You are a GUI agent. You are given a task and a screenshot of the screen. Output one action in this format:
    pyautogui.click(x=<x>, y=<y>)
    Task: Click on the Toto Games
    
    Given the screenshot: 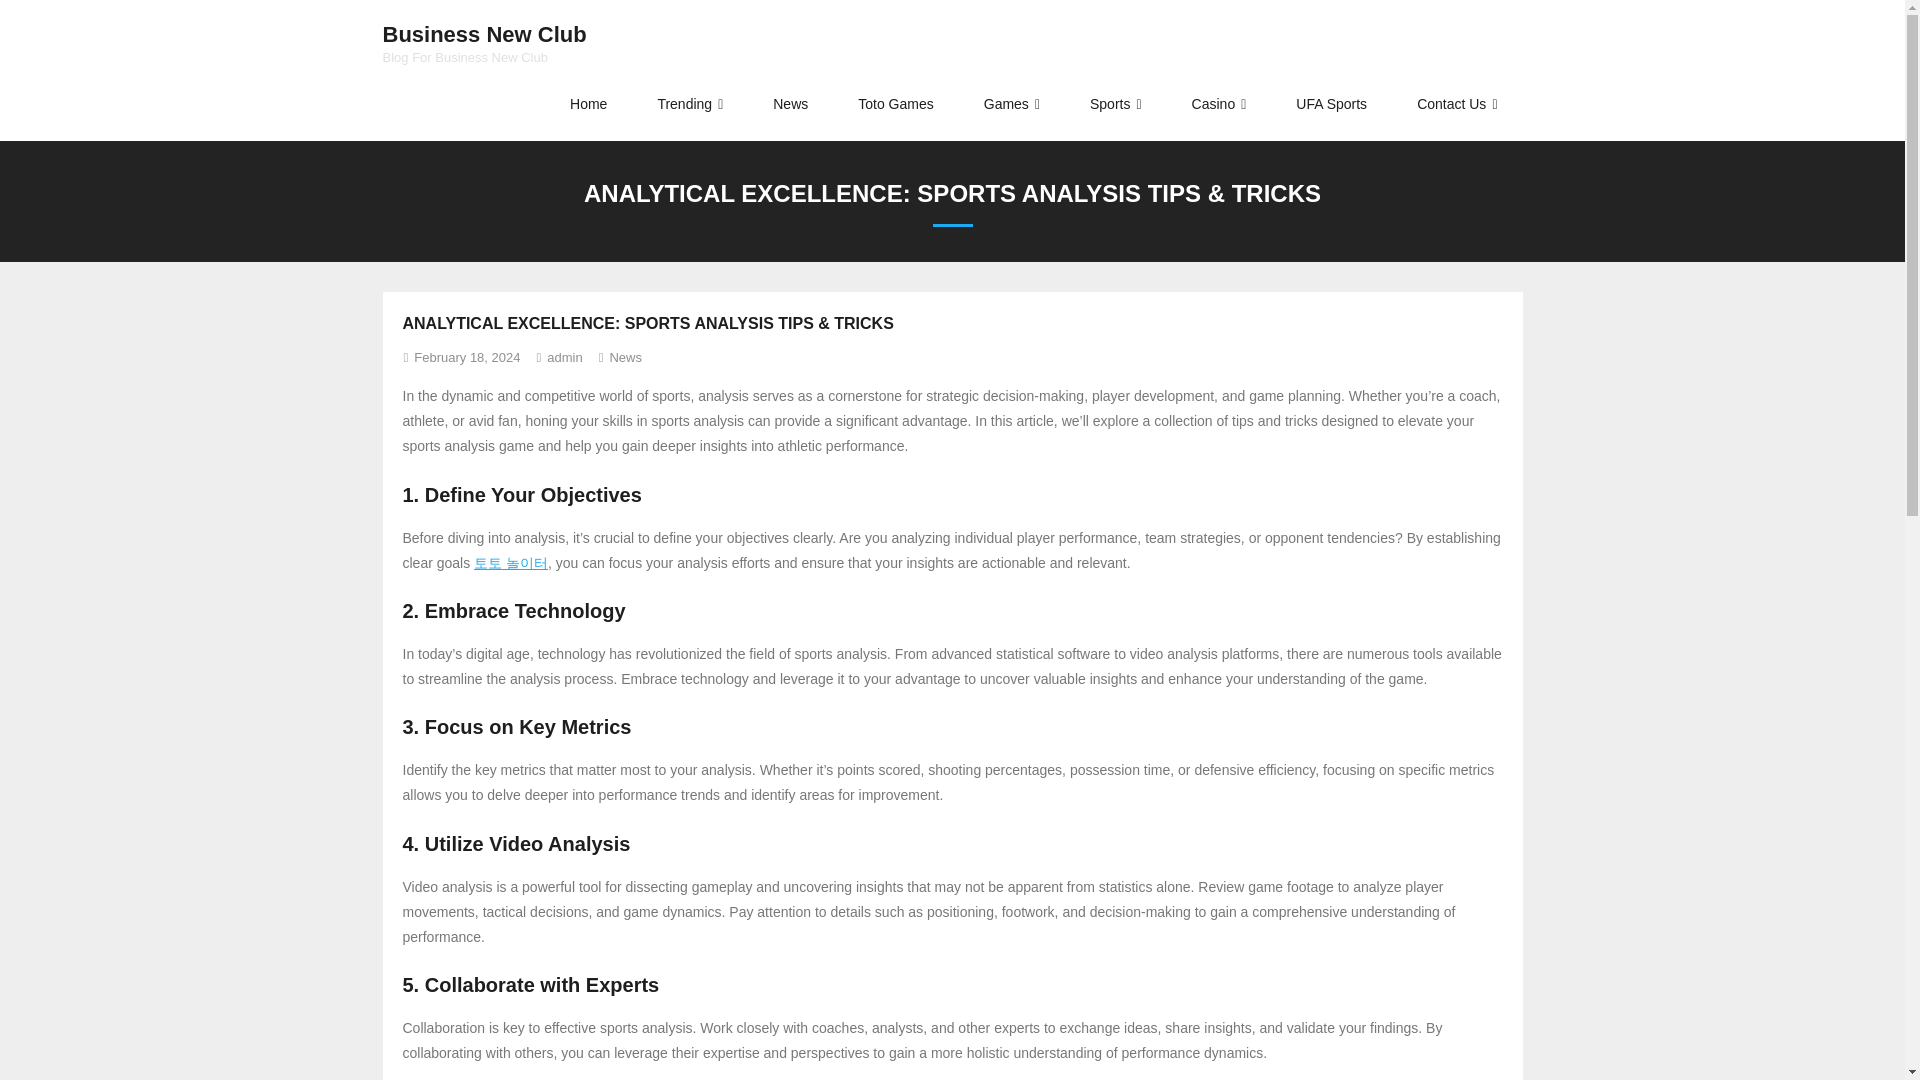 What is the action you would take?
    pyautogui.click(x=896, y=104)
    